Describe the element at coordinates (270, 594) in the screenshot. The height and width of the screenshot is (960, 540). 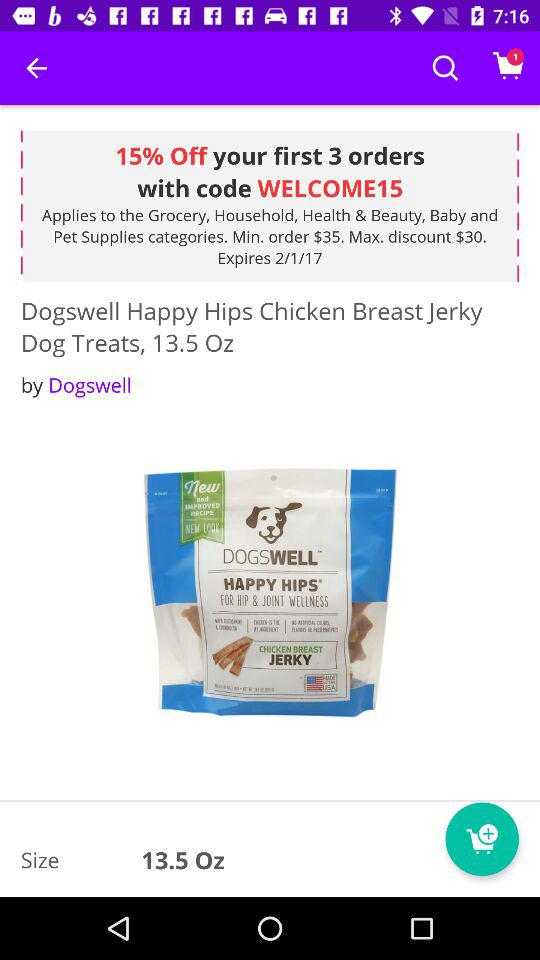
I see `select this item` at that location.